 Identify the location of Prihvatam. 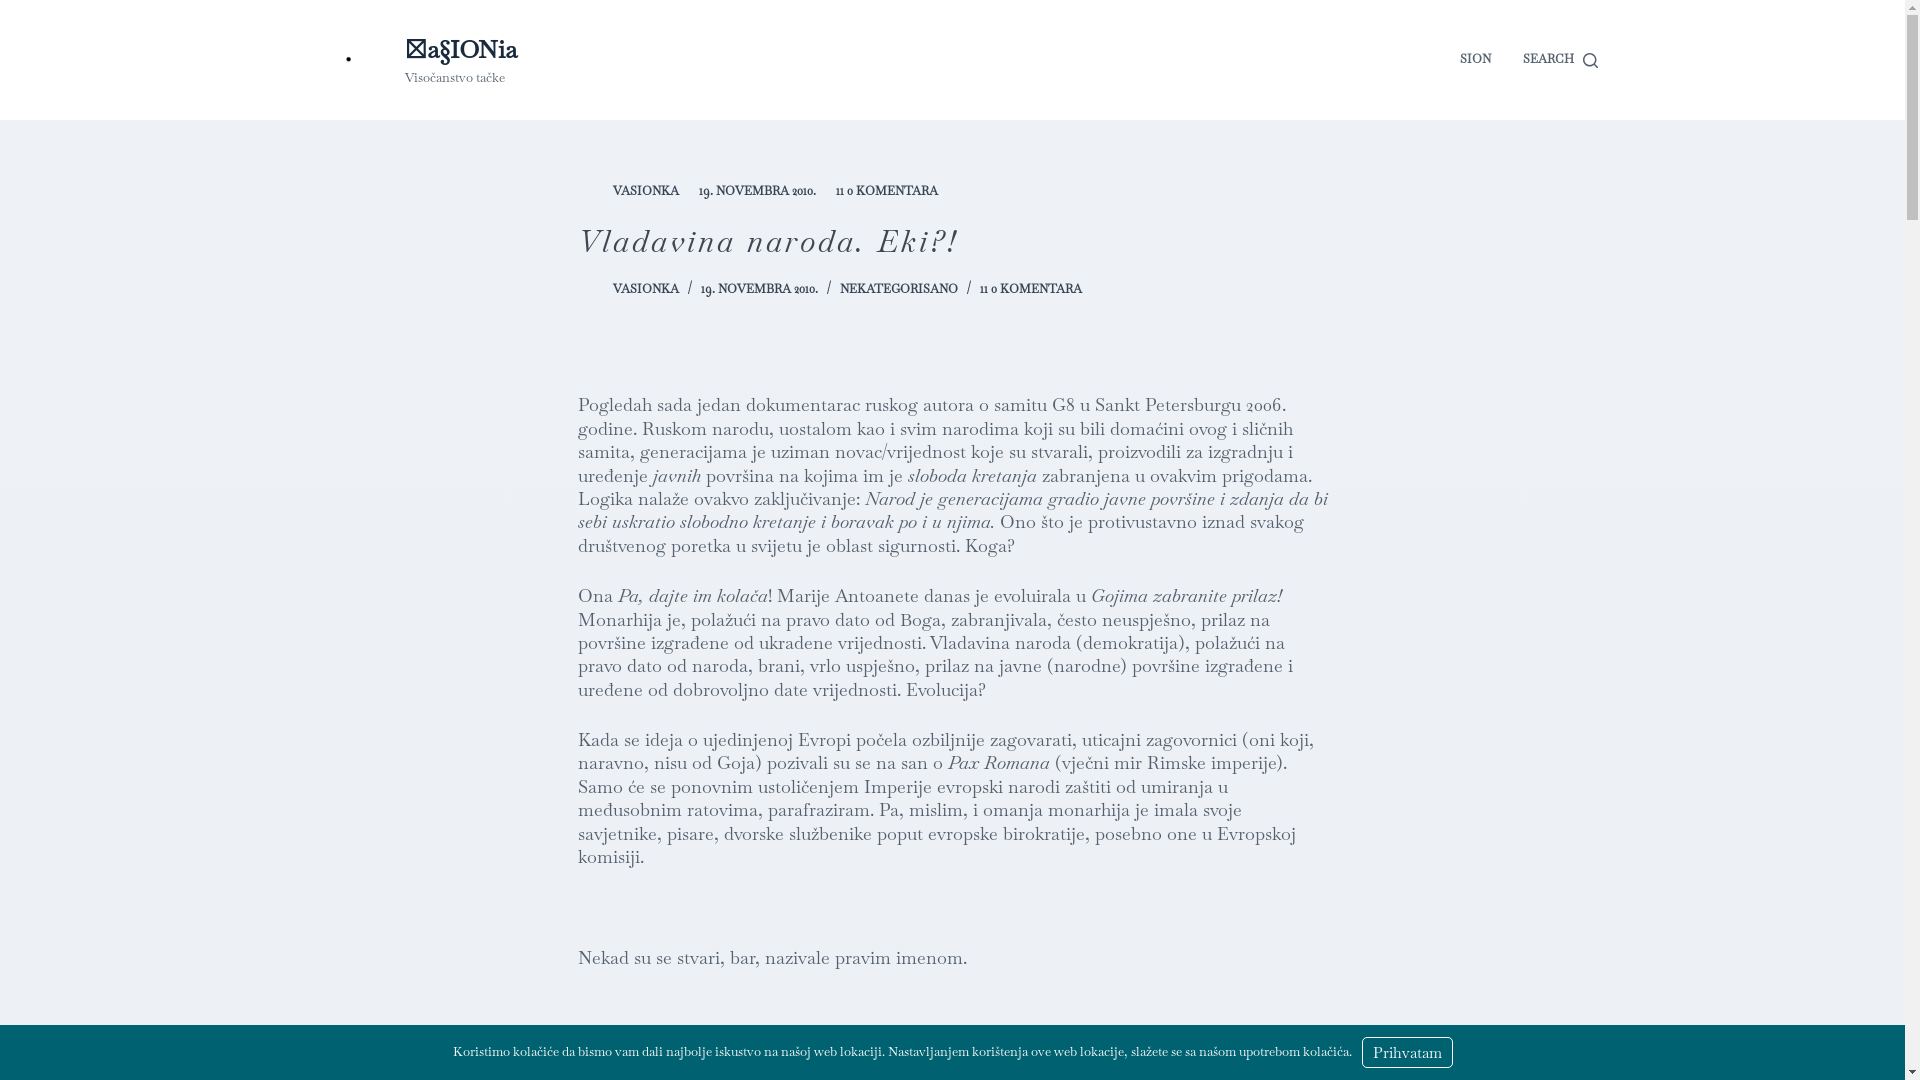
(1408, 1052).